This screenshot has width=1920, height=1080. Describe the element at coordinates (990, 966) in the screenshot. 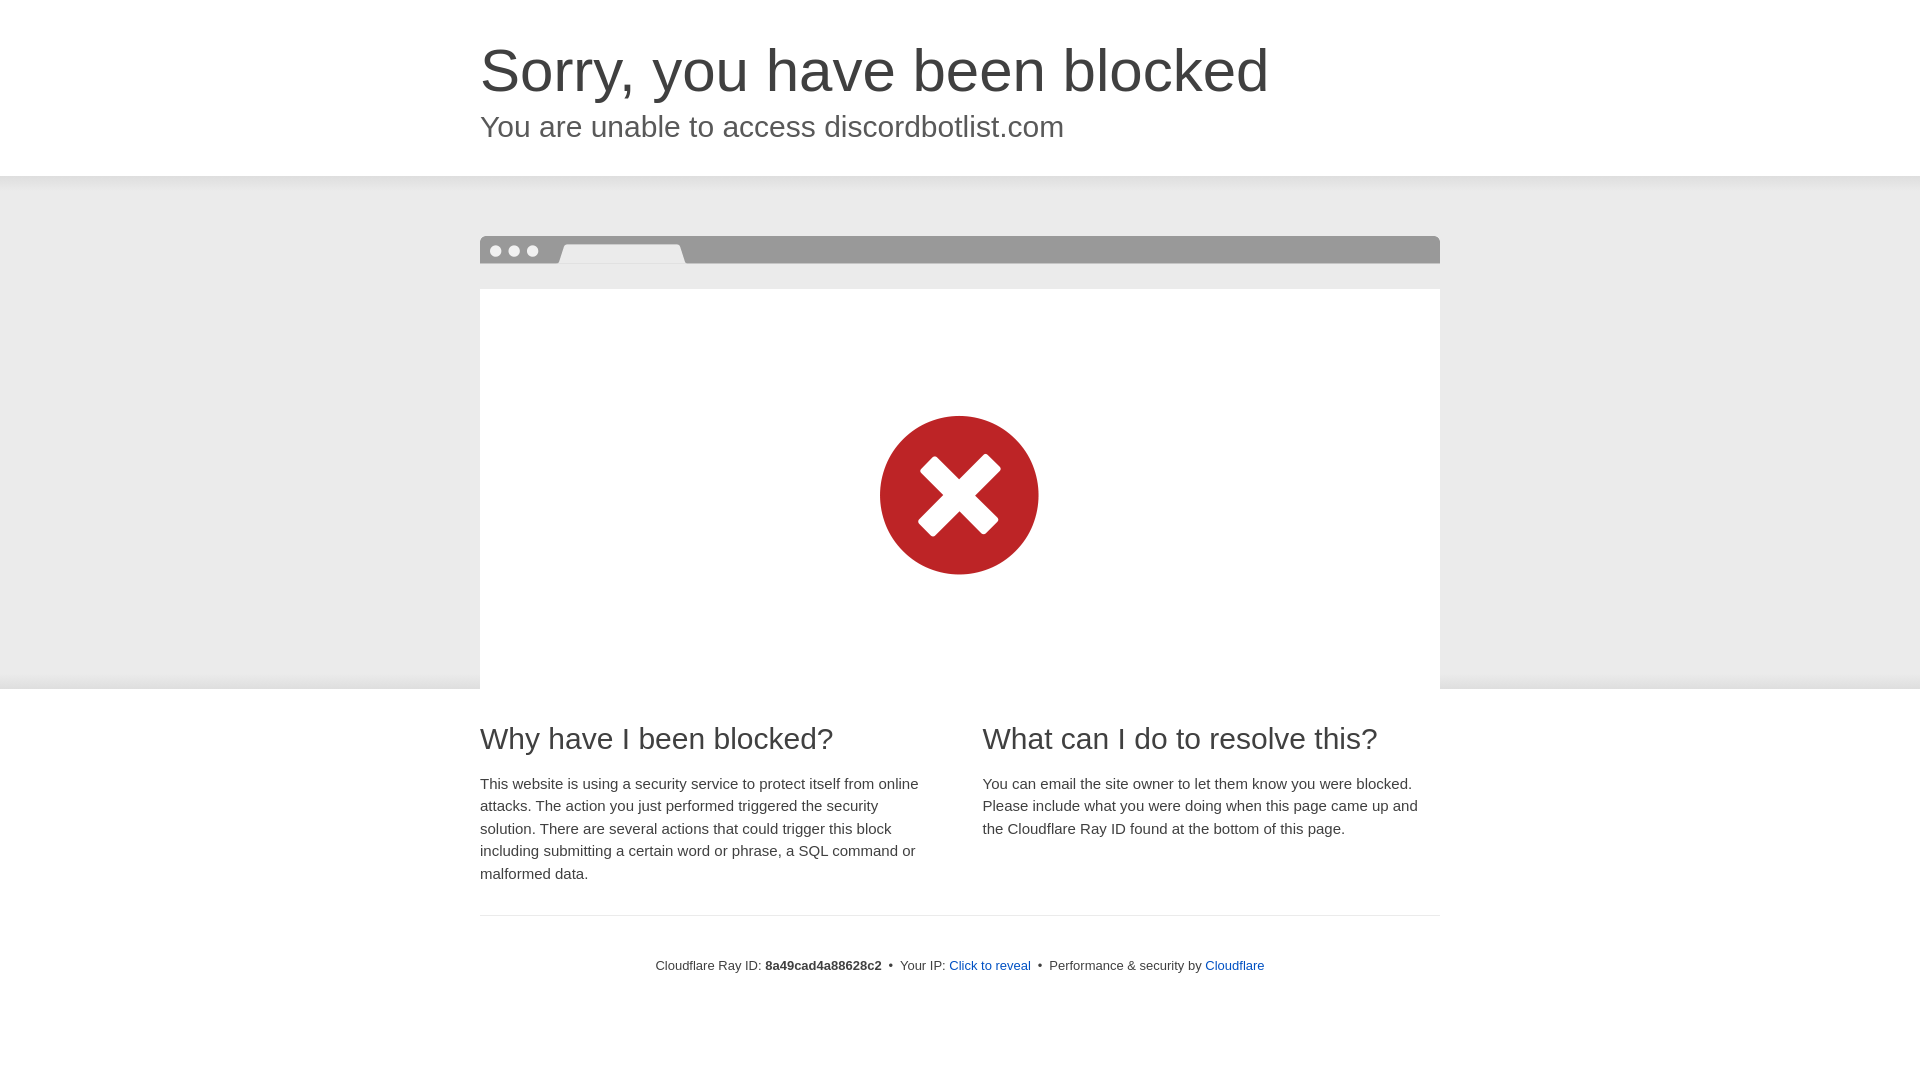

I see `Click to reveal` at that location.